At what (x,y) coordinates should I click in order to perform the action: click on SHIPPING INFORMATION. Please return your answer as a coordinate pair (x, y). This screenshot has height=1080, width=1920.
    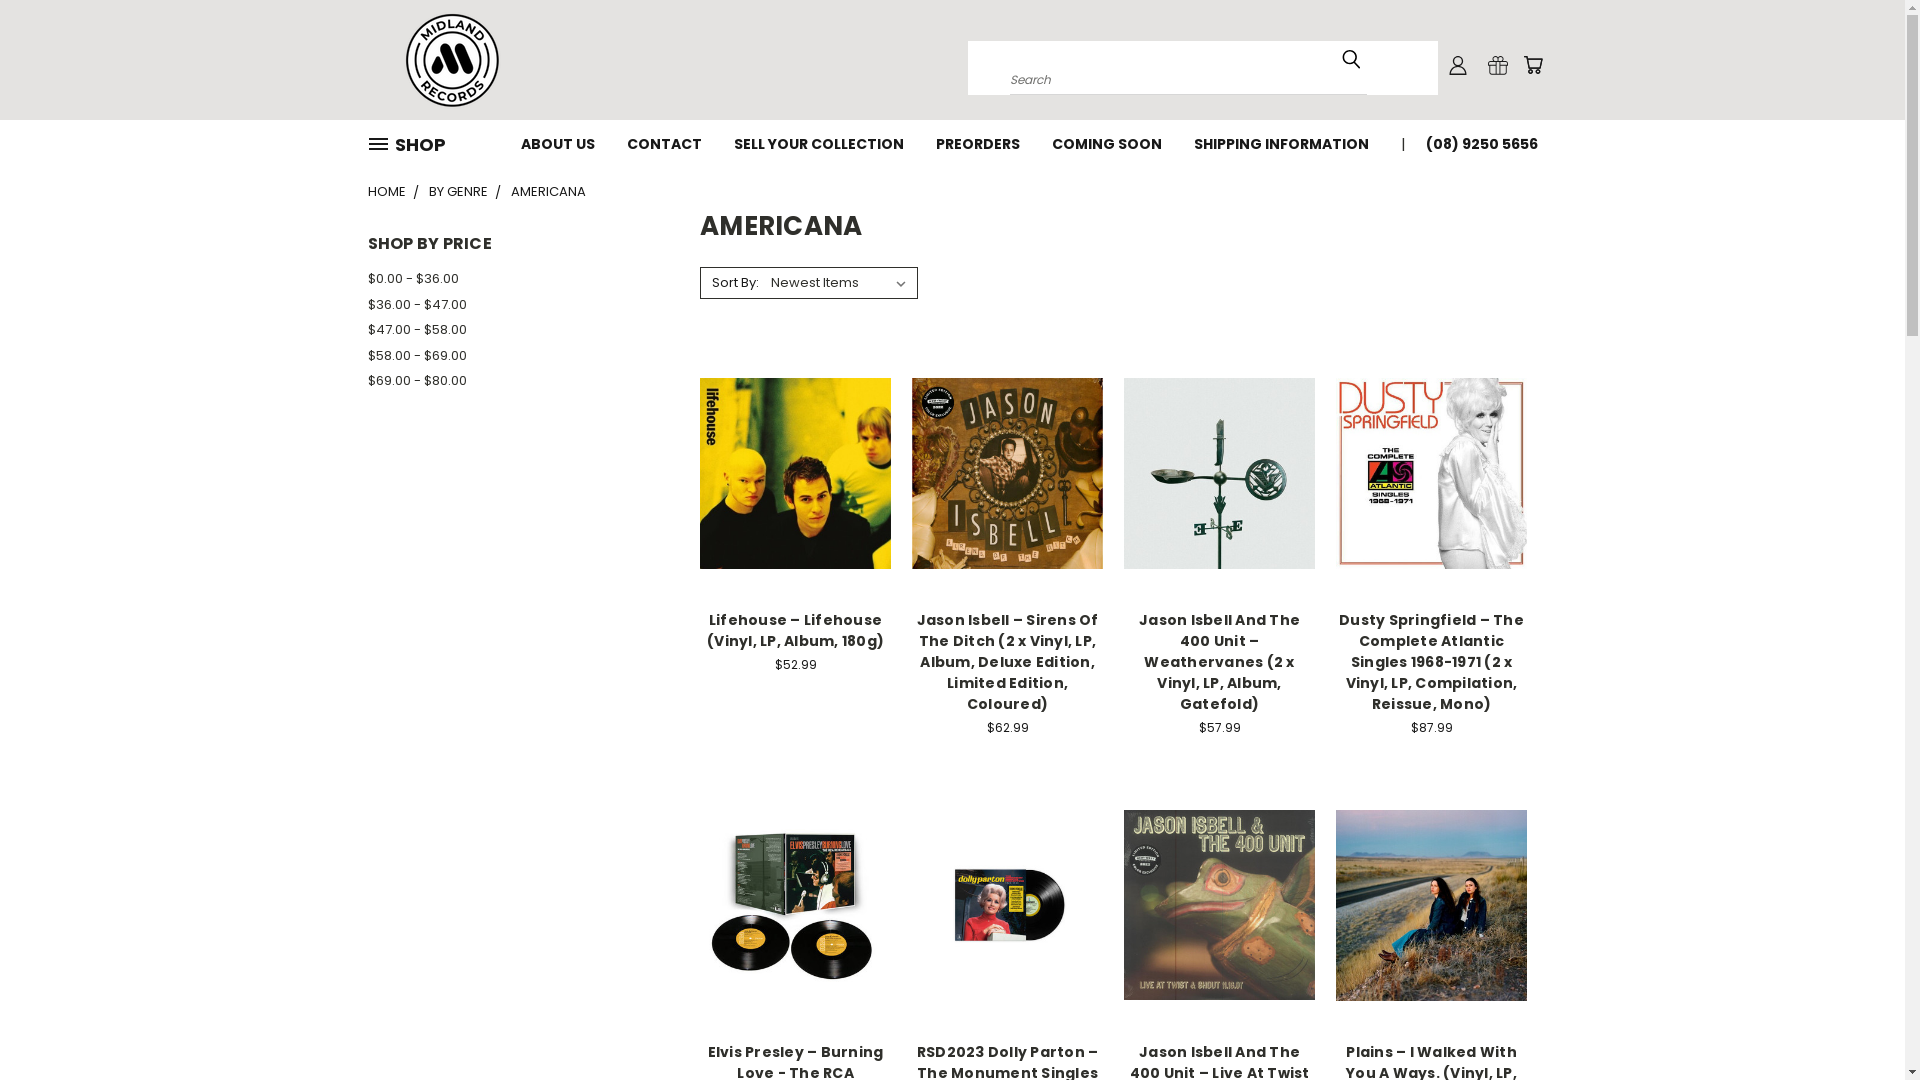
    Looking at the image, I should click on (1282, 142).